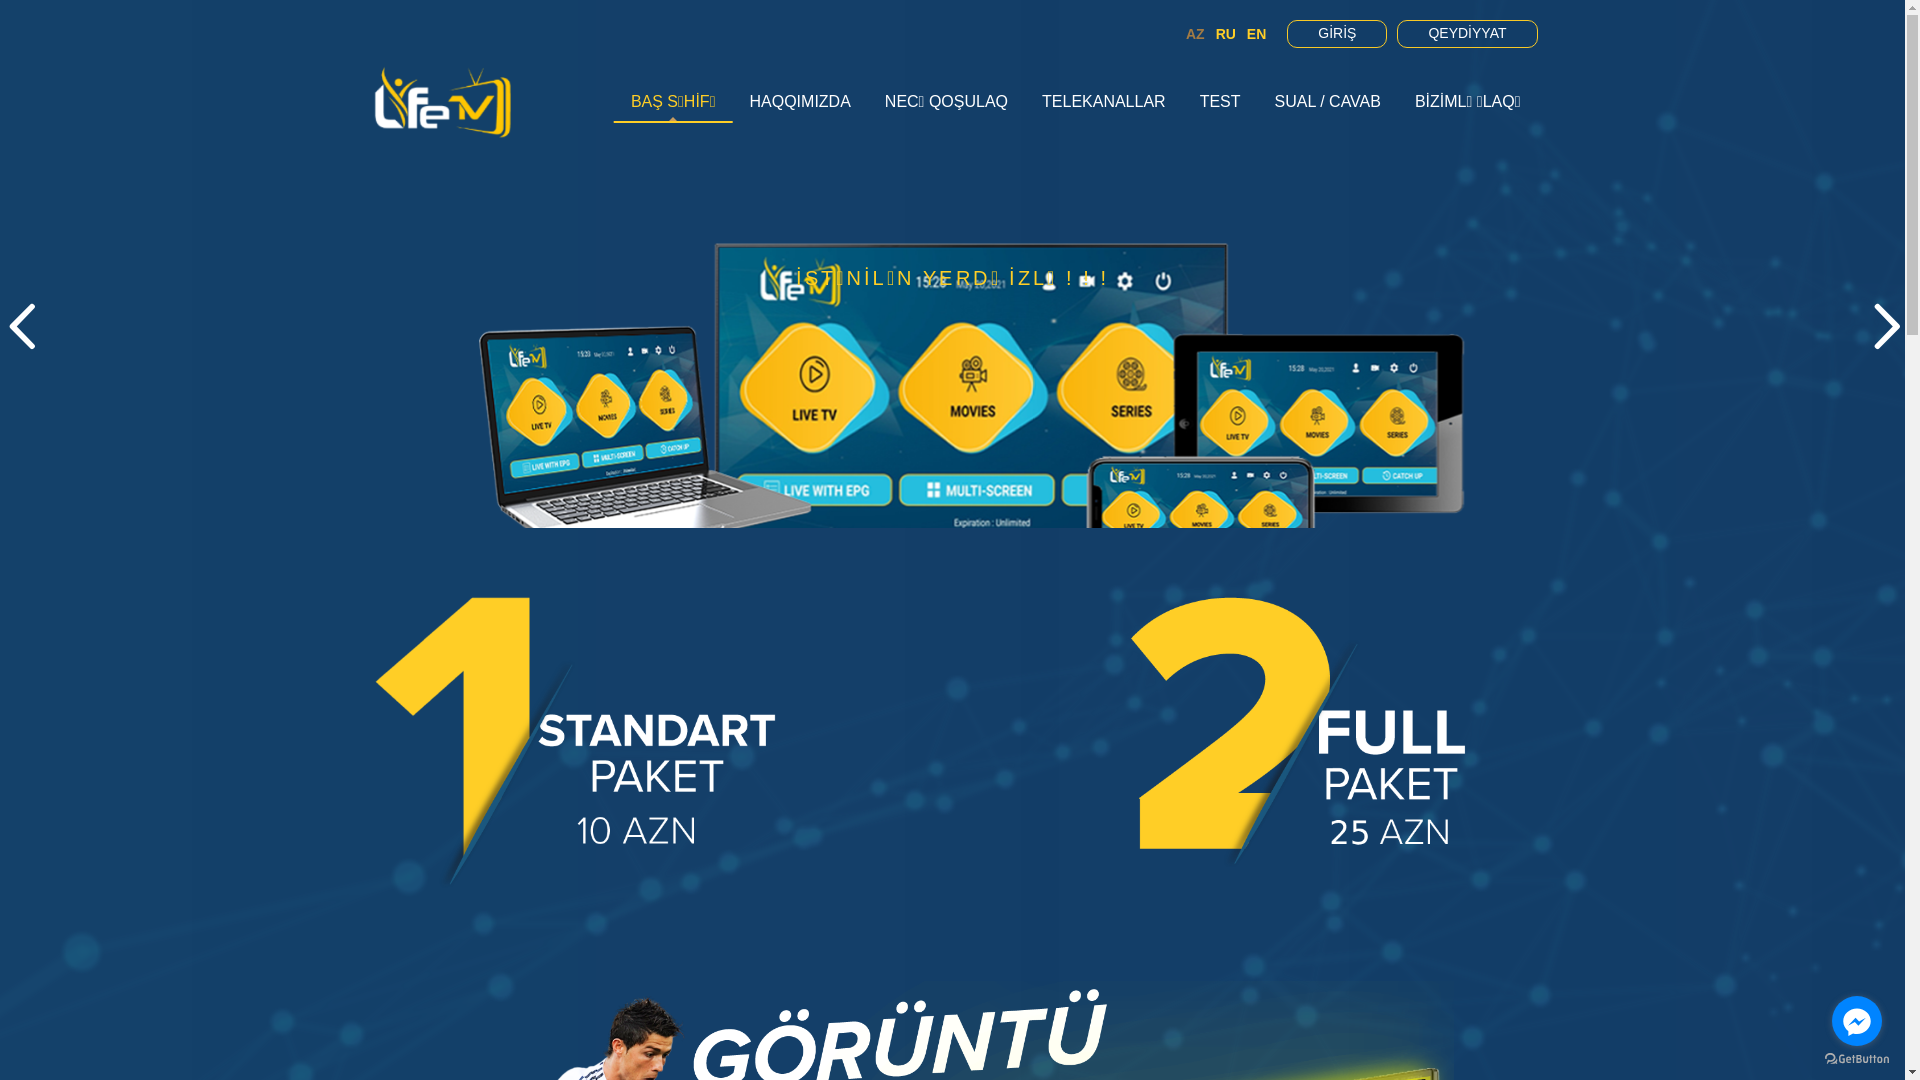 The height and width of the screenshot is (1080, 1920). What do you see at coordinates (1256, 34) in the screenshot?
I see `EN` at bounding box center [1256, 34].